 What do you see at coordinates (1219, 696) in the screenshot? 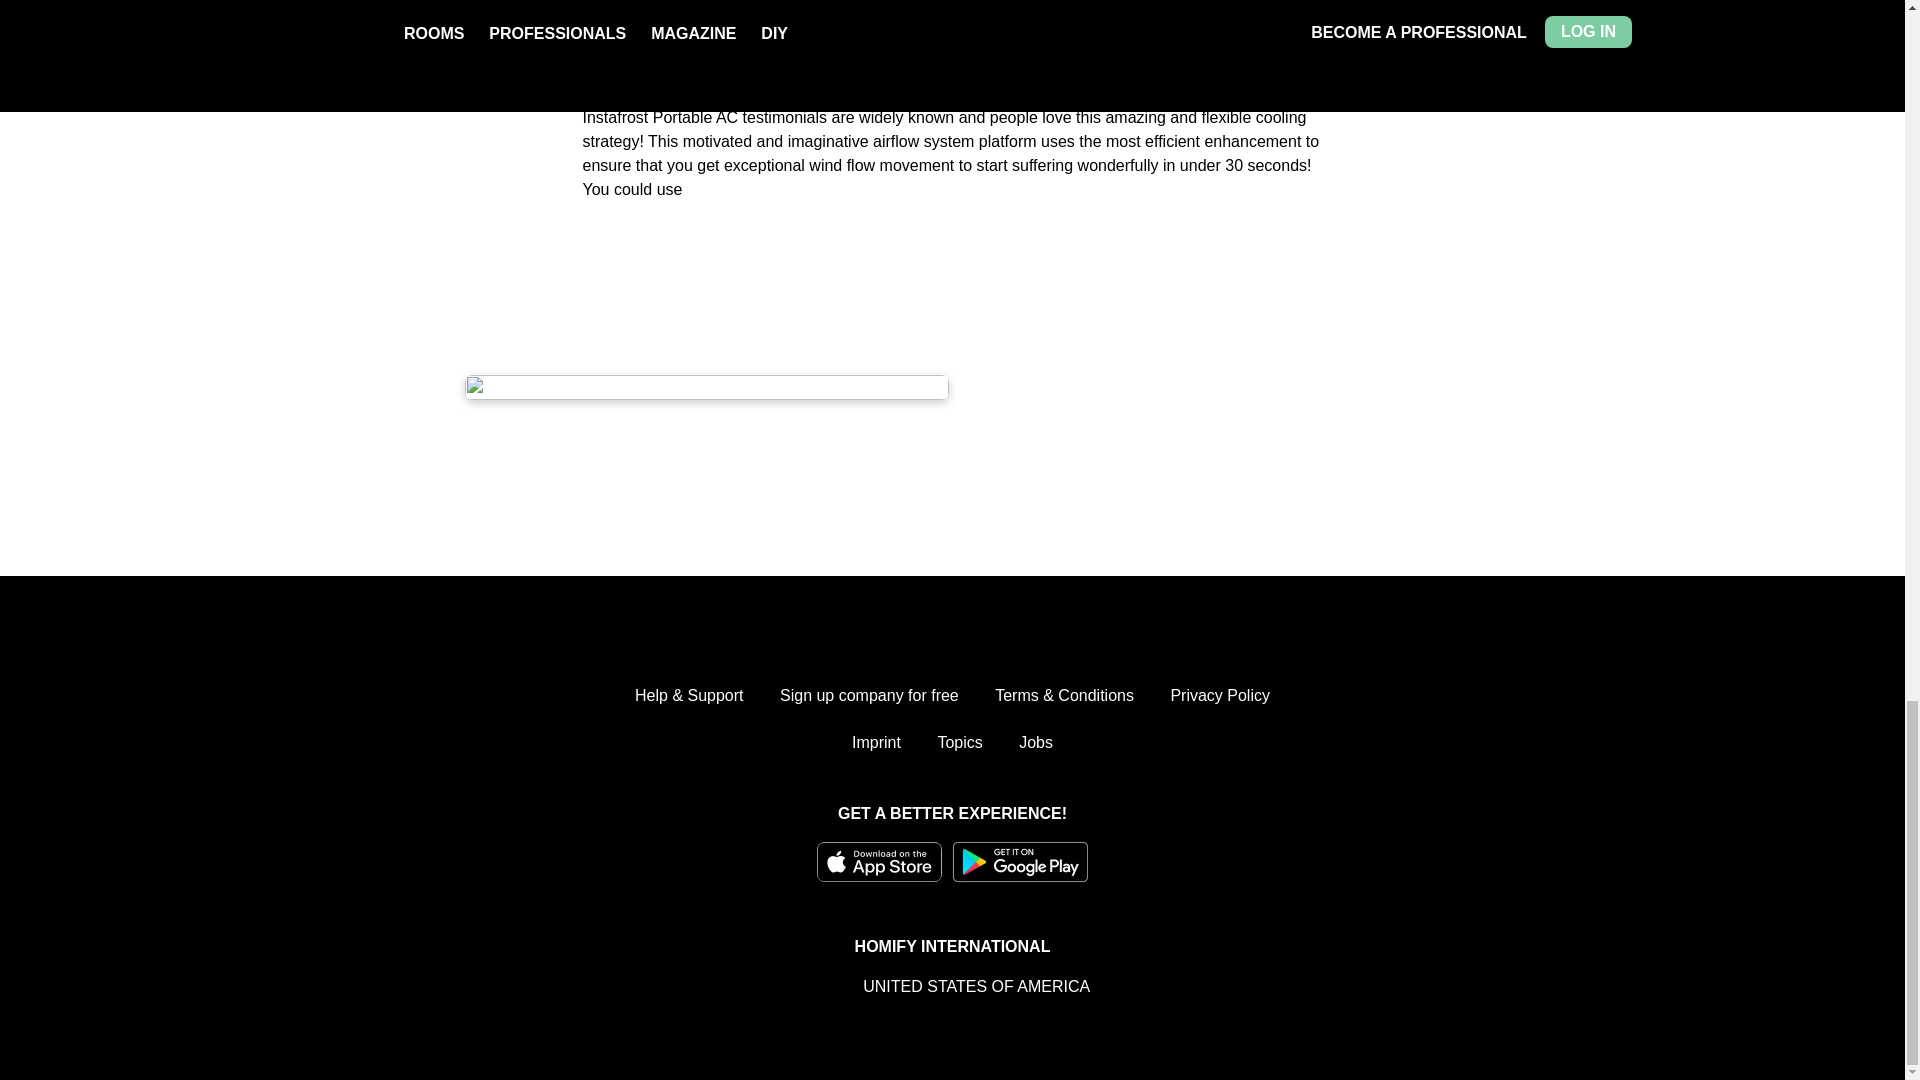
I see `Privacy Policy` at bounding box center [1219, 696].